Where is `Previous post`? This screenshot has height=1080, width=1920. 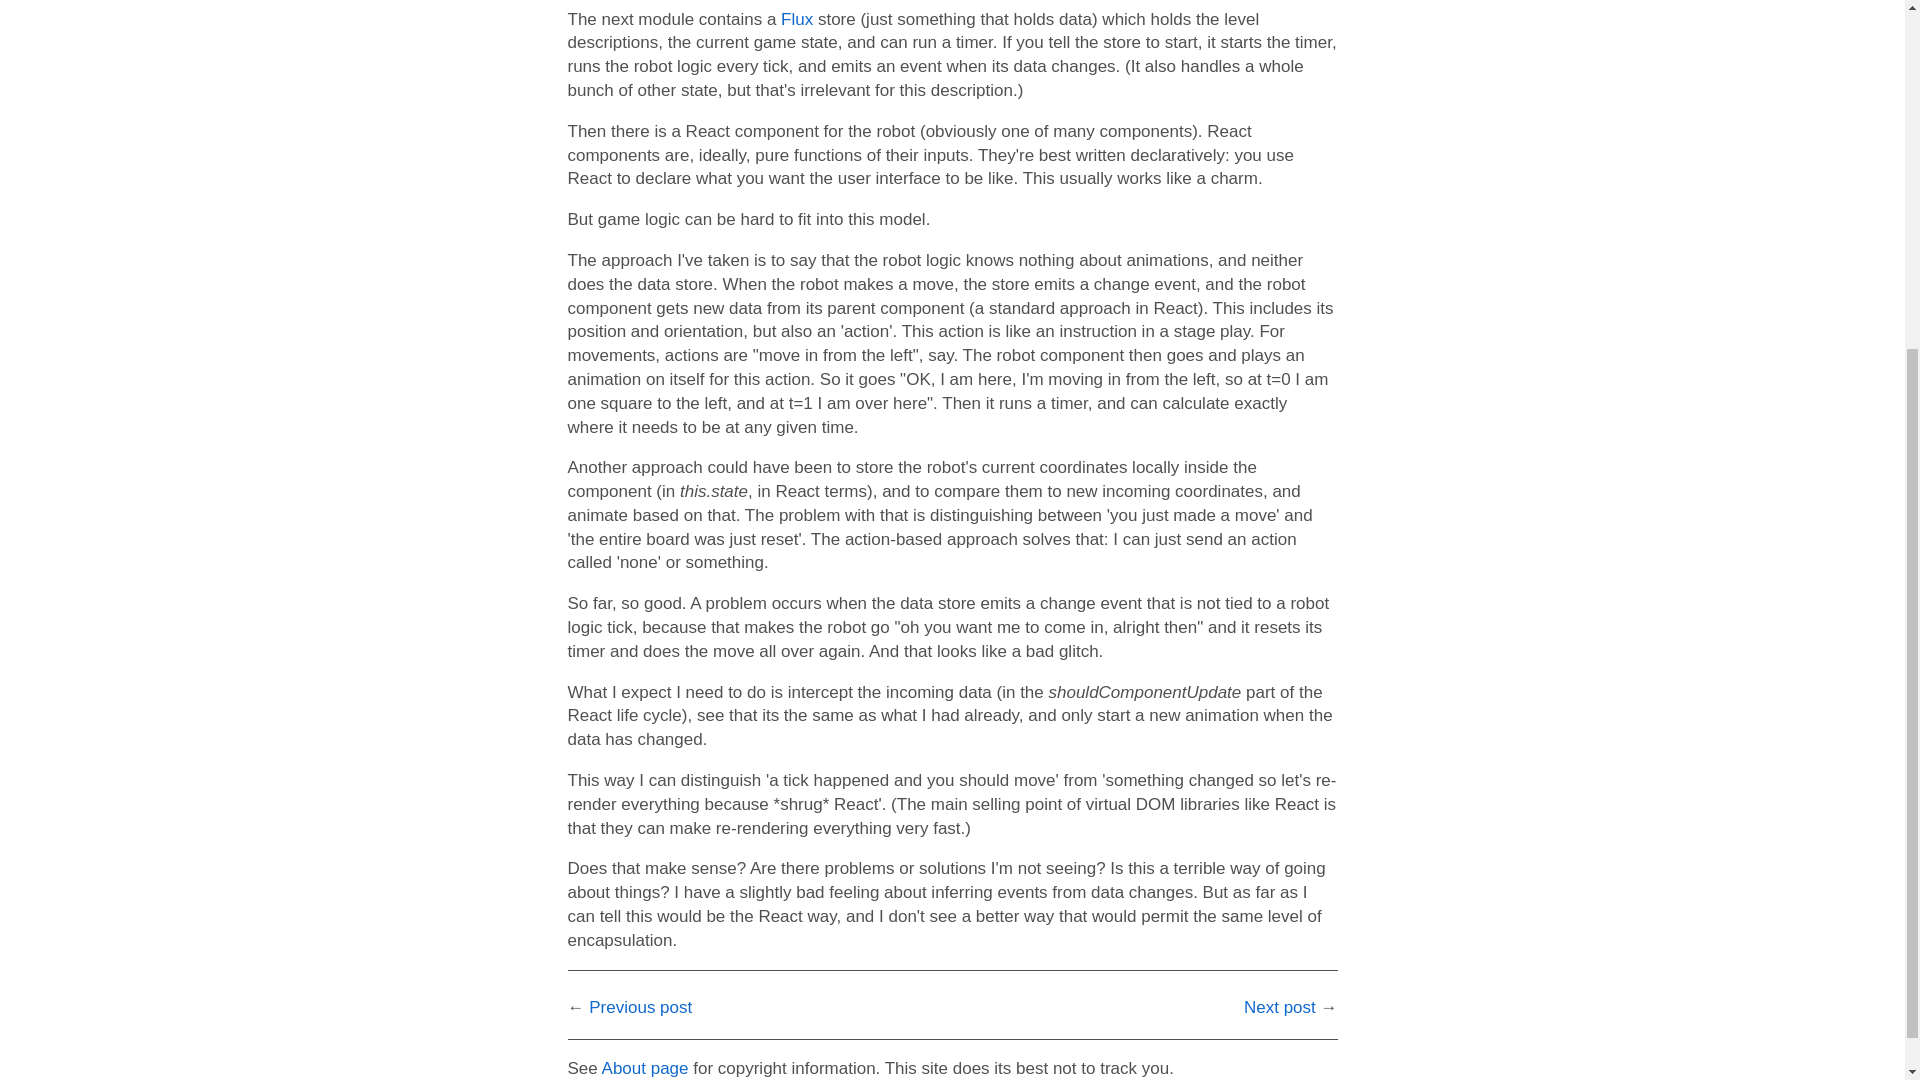 Previous post is located at coordinates (640, 1007).